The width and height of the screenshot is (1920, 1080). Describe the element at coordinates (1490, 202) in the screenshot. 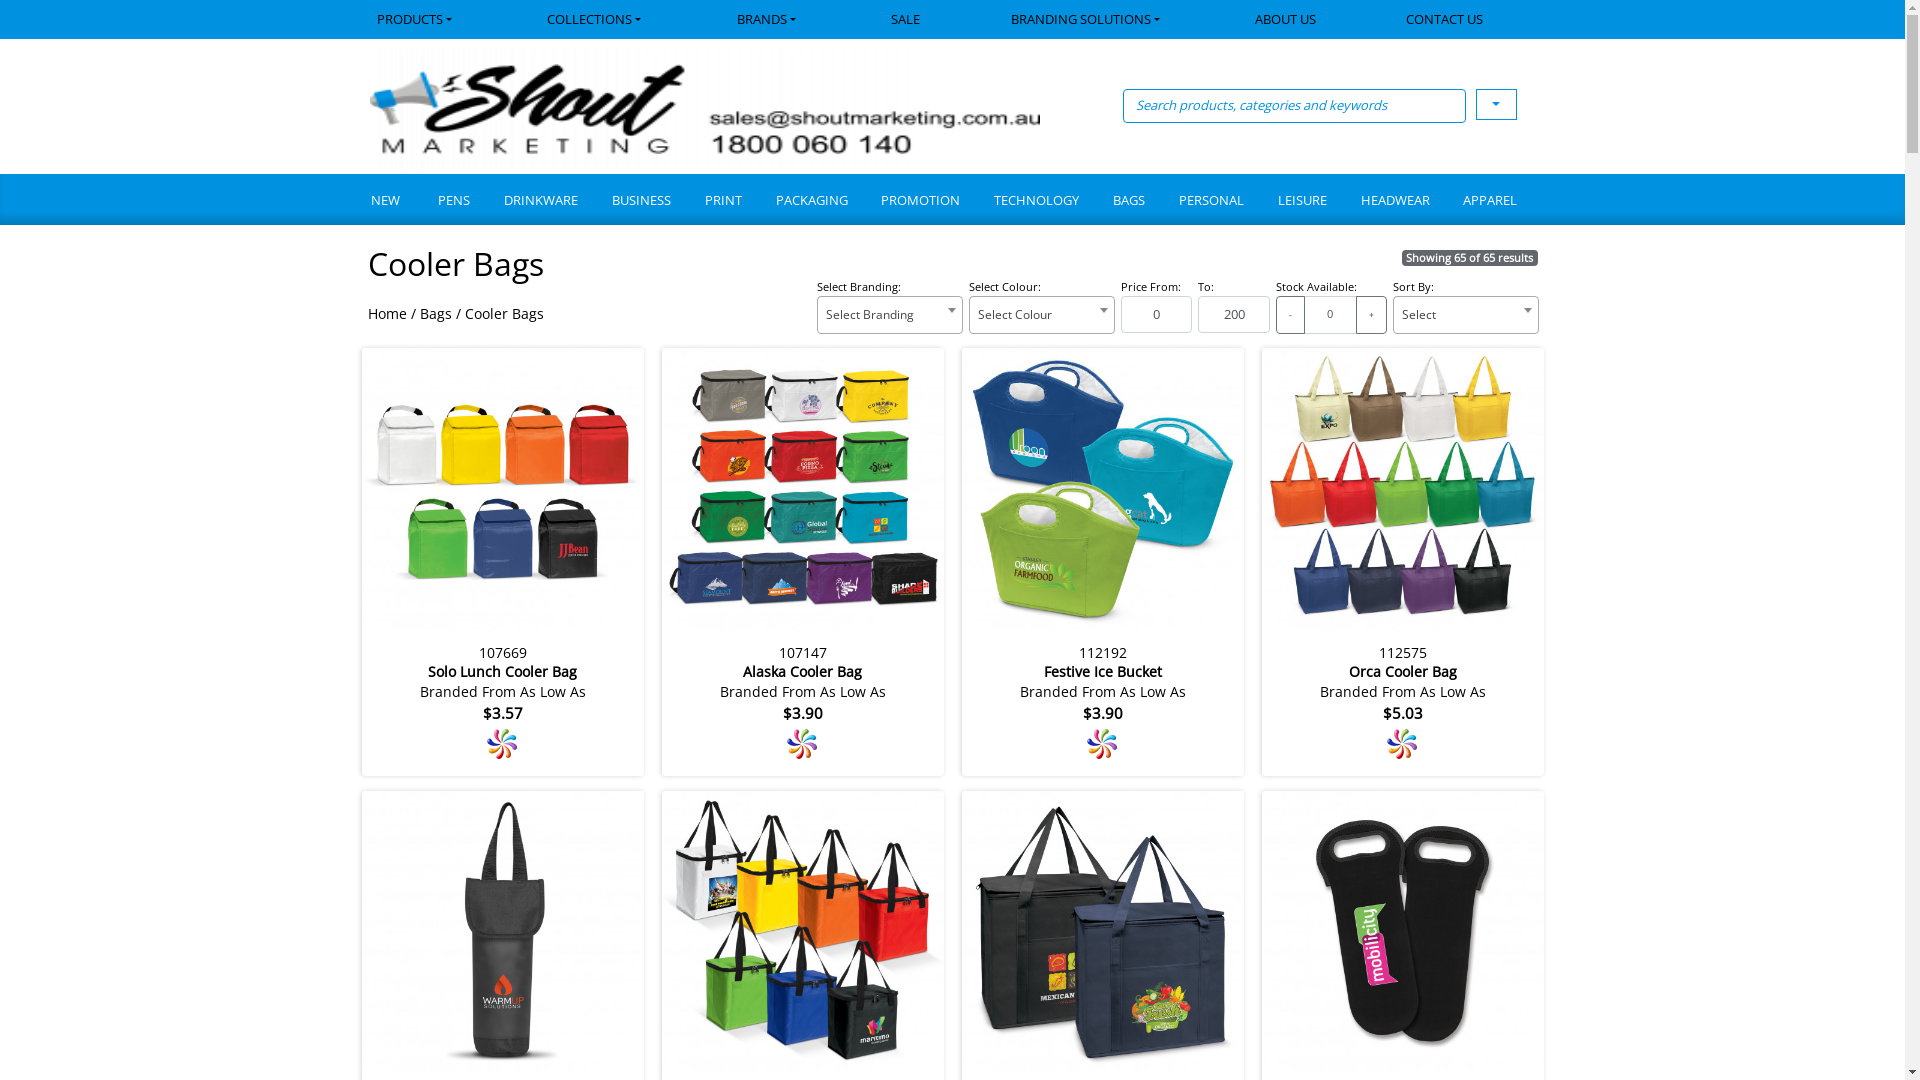

I see `APPAREL` at that location.